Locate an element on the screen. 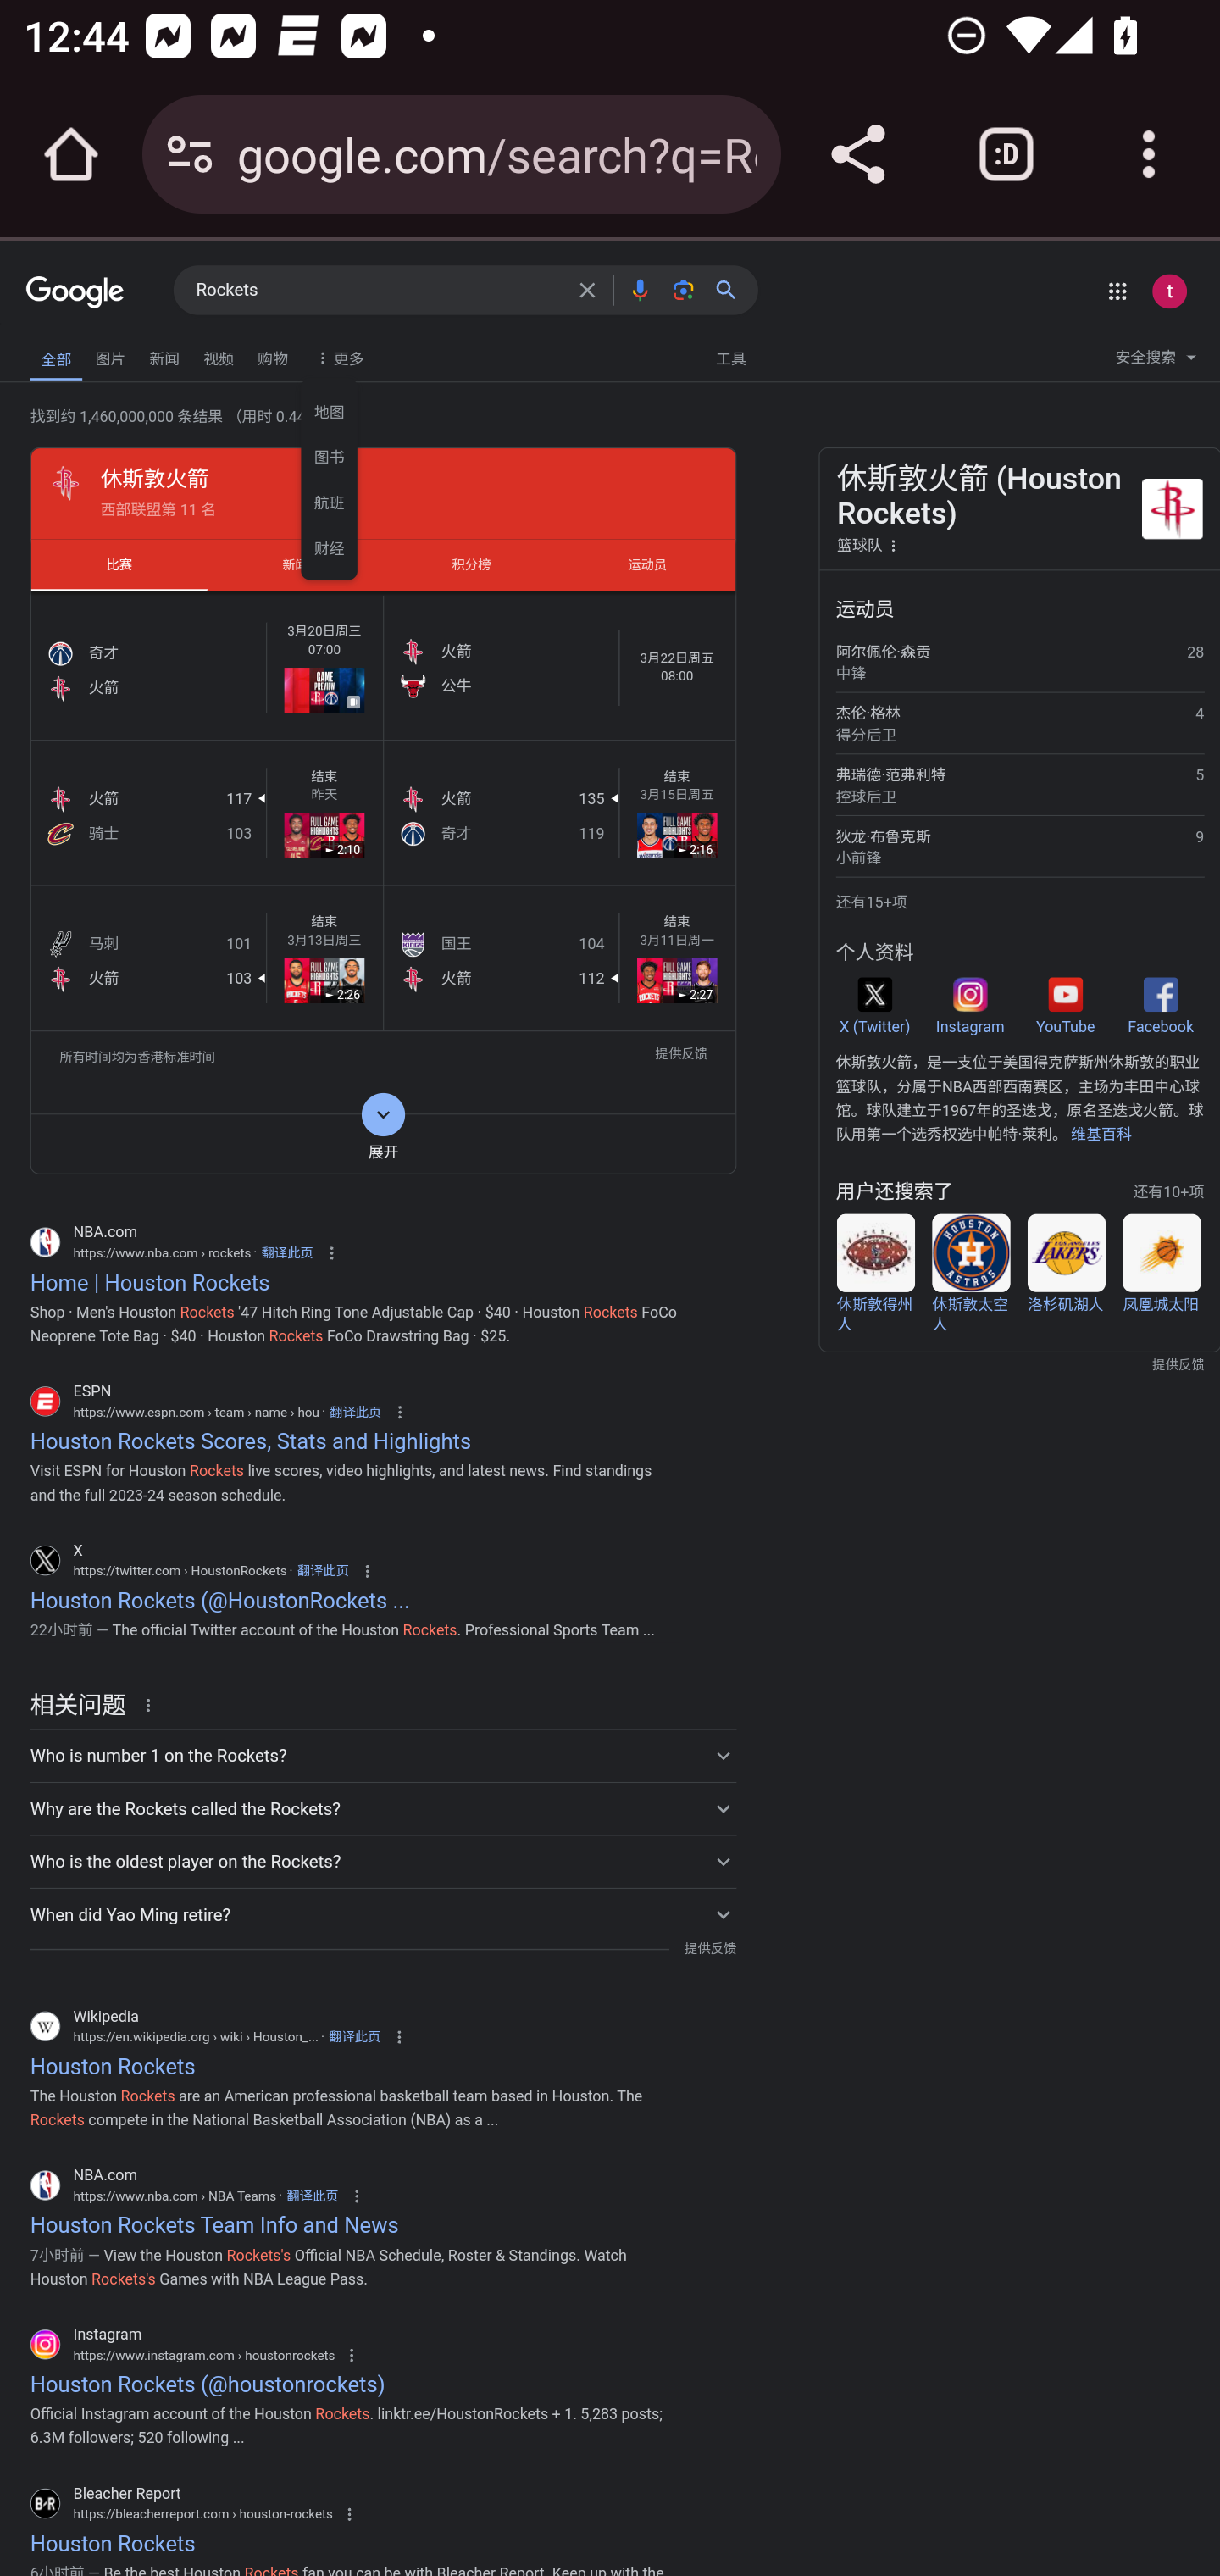  图书 is located at coordinates (330, 456).